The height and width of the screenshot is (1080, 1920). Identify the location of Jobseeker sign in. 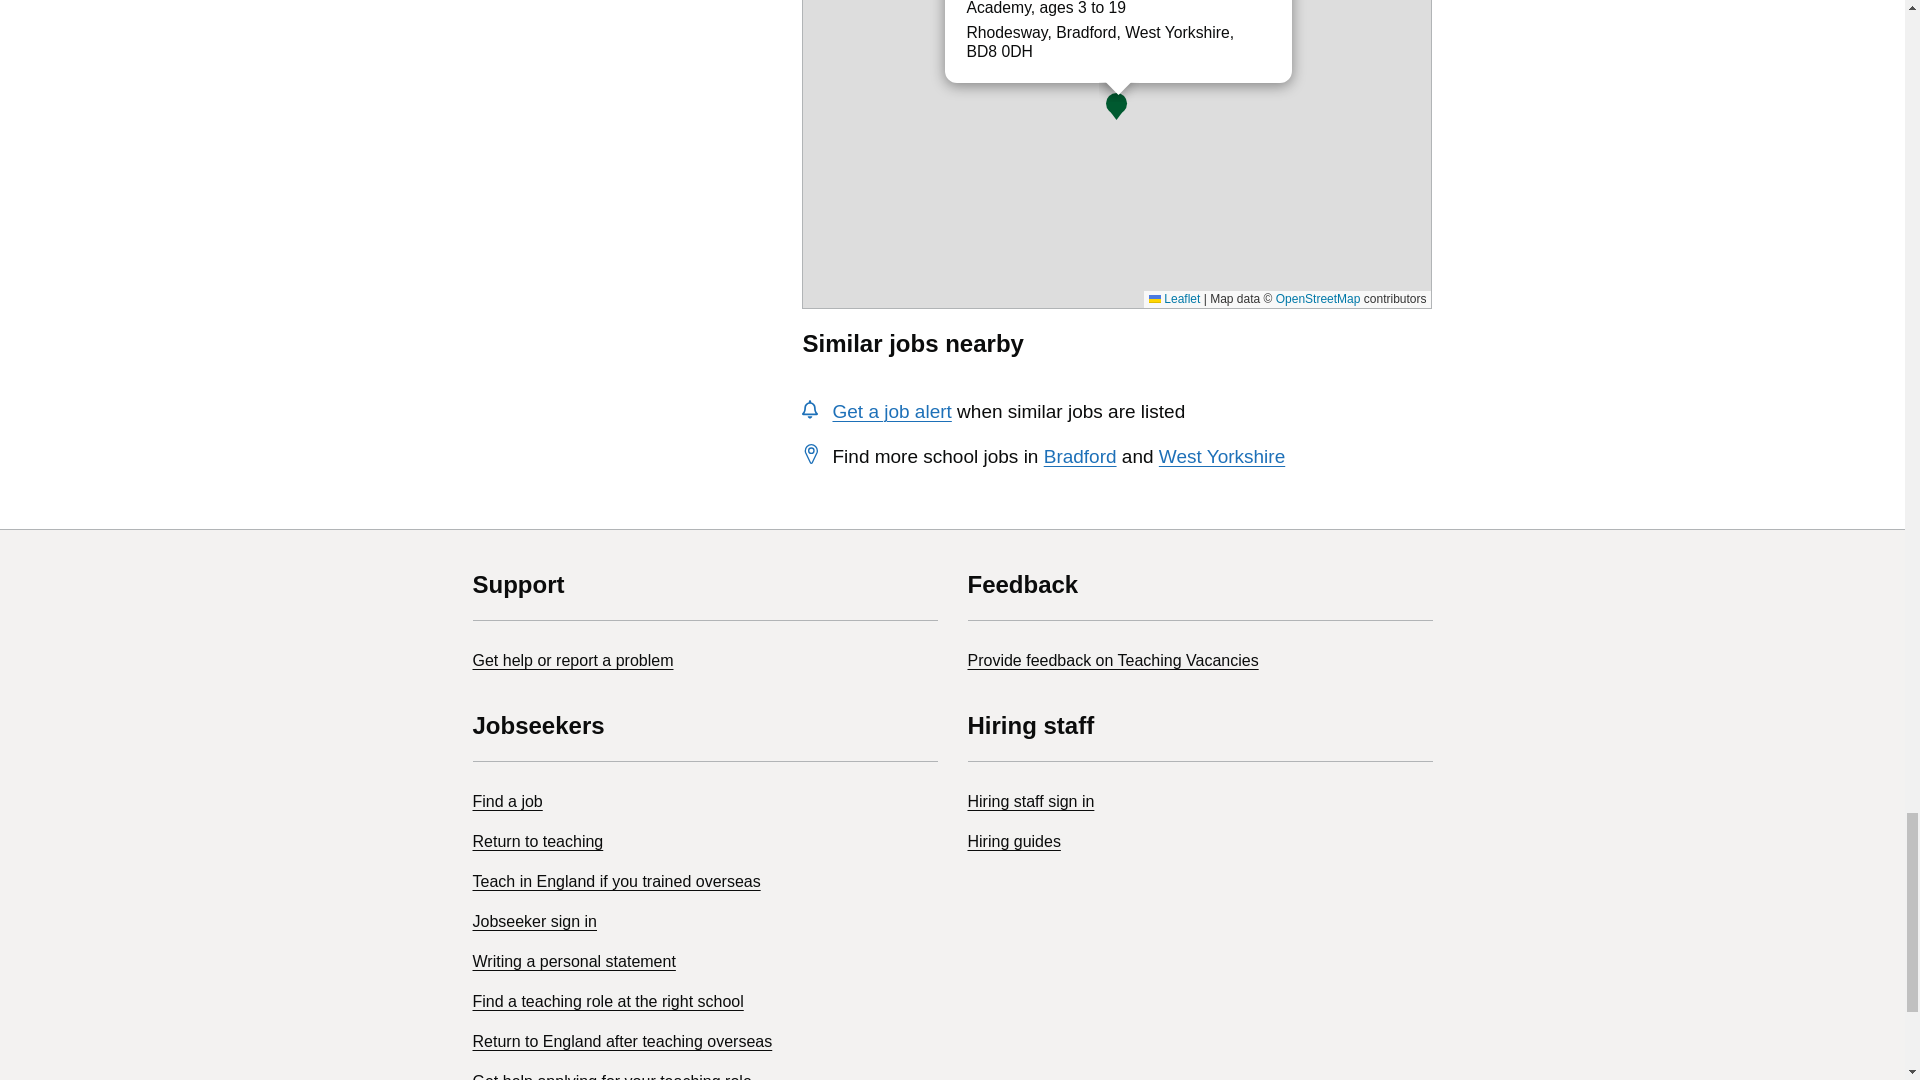
(534, 920).